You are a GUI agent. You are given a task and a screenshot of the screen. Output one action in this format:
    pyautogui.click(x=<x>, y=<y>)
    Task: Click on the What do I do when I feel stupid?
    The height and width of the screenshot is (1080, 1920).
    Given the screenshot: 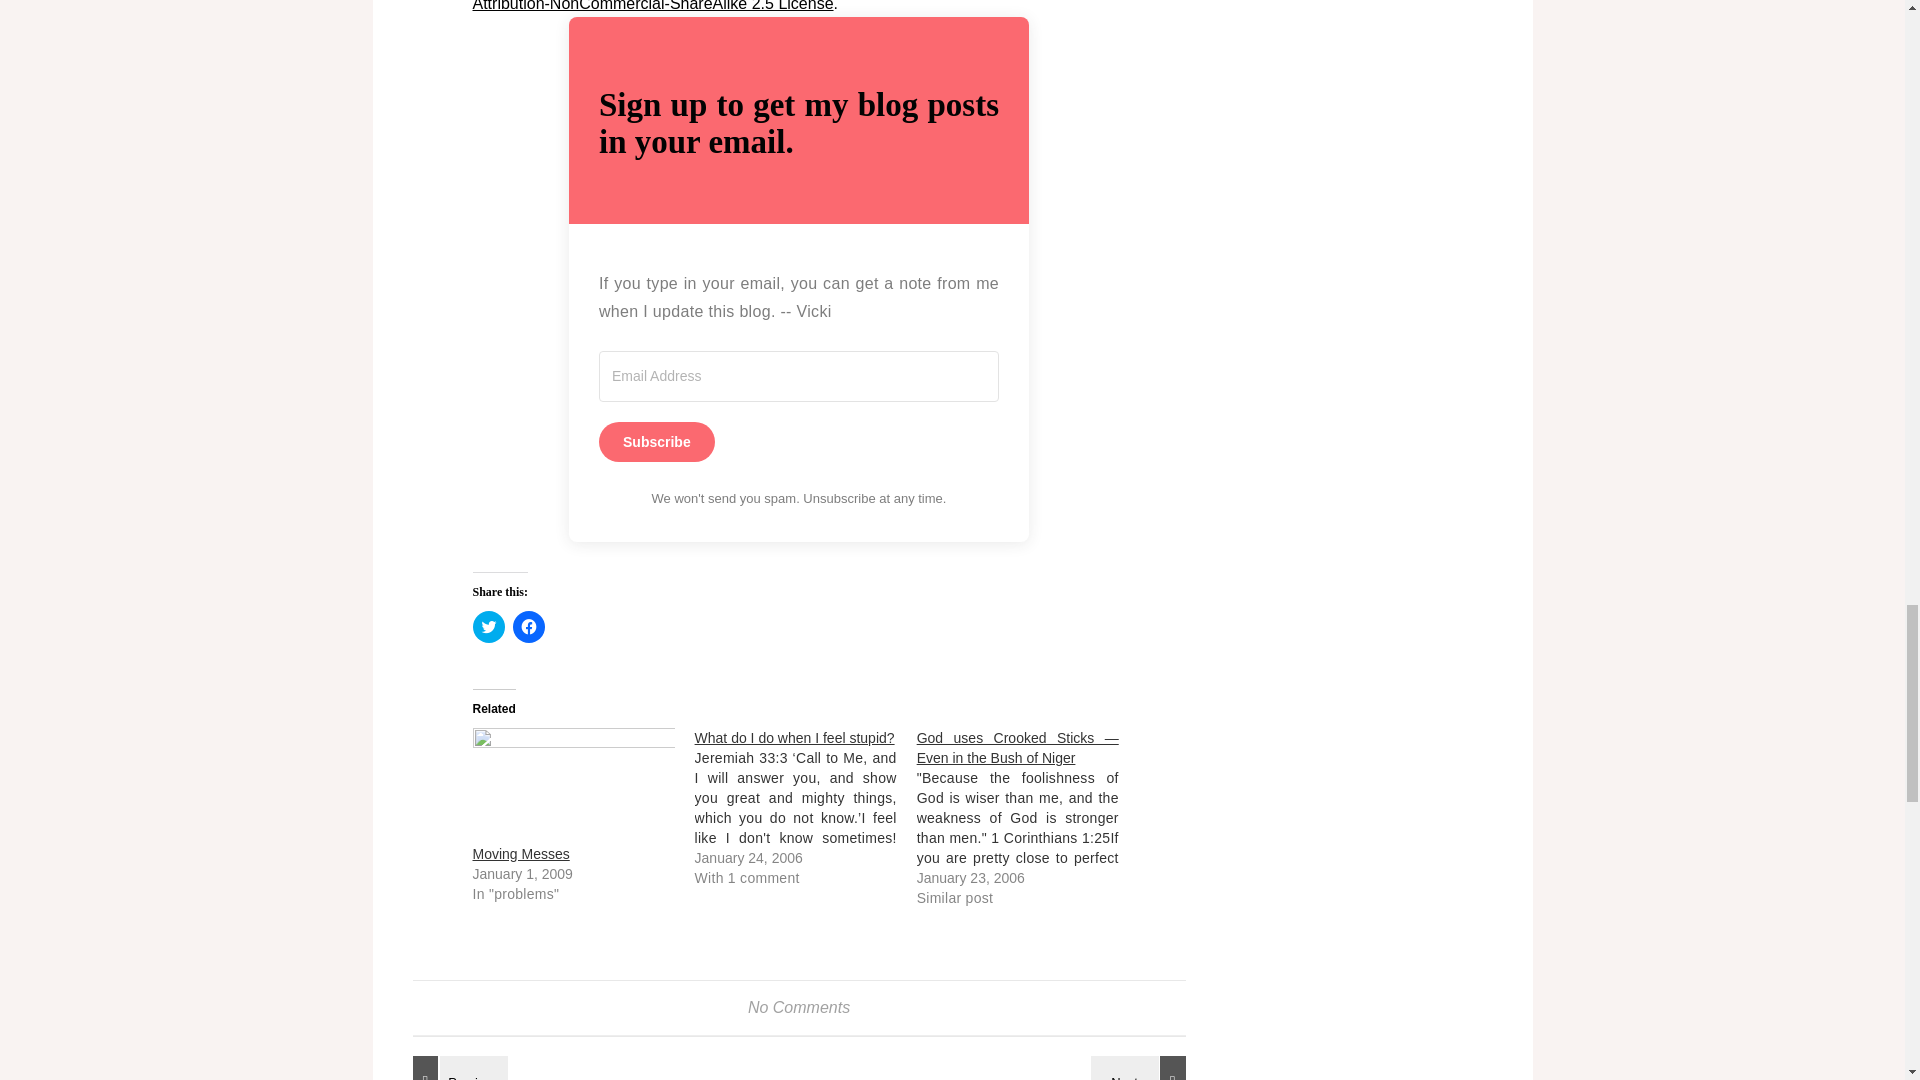 What is the action you would take?
    pyautogui.click(x=806, y=807)
    